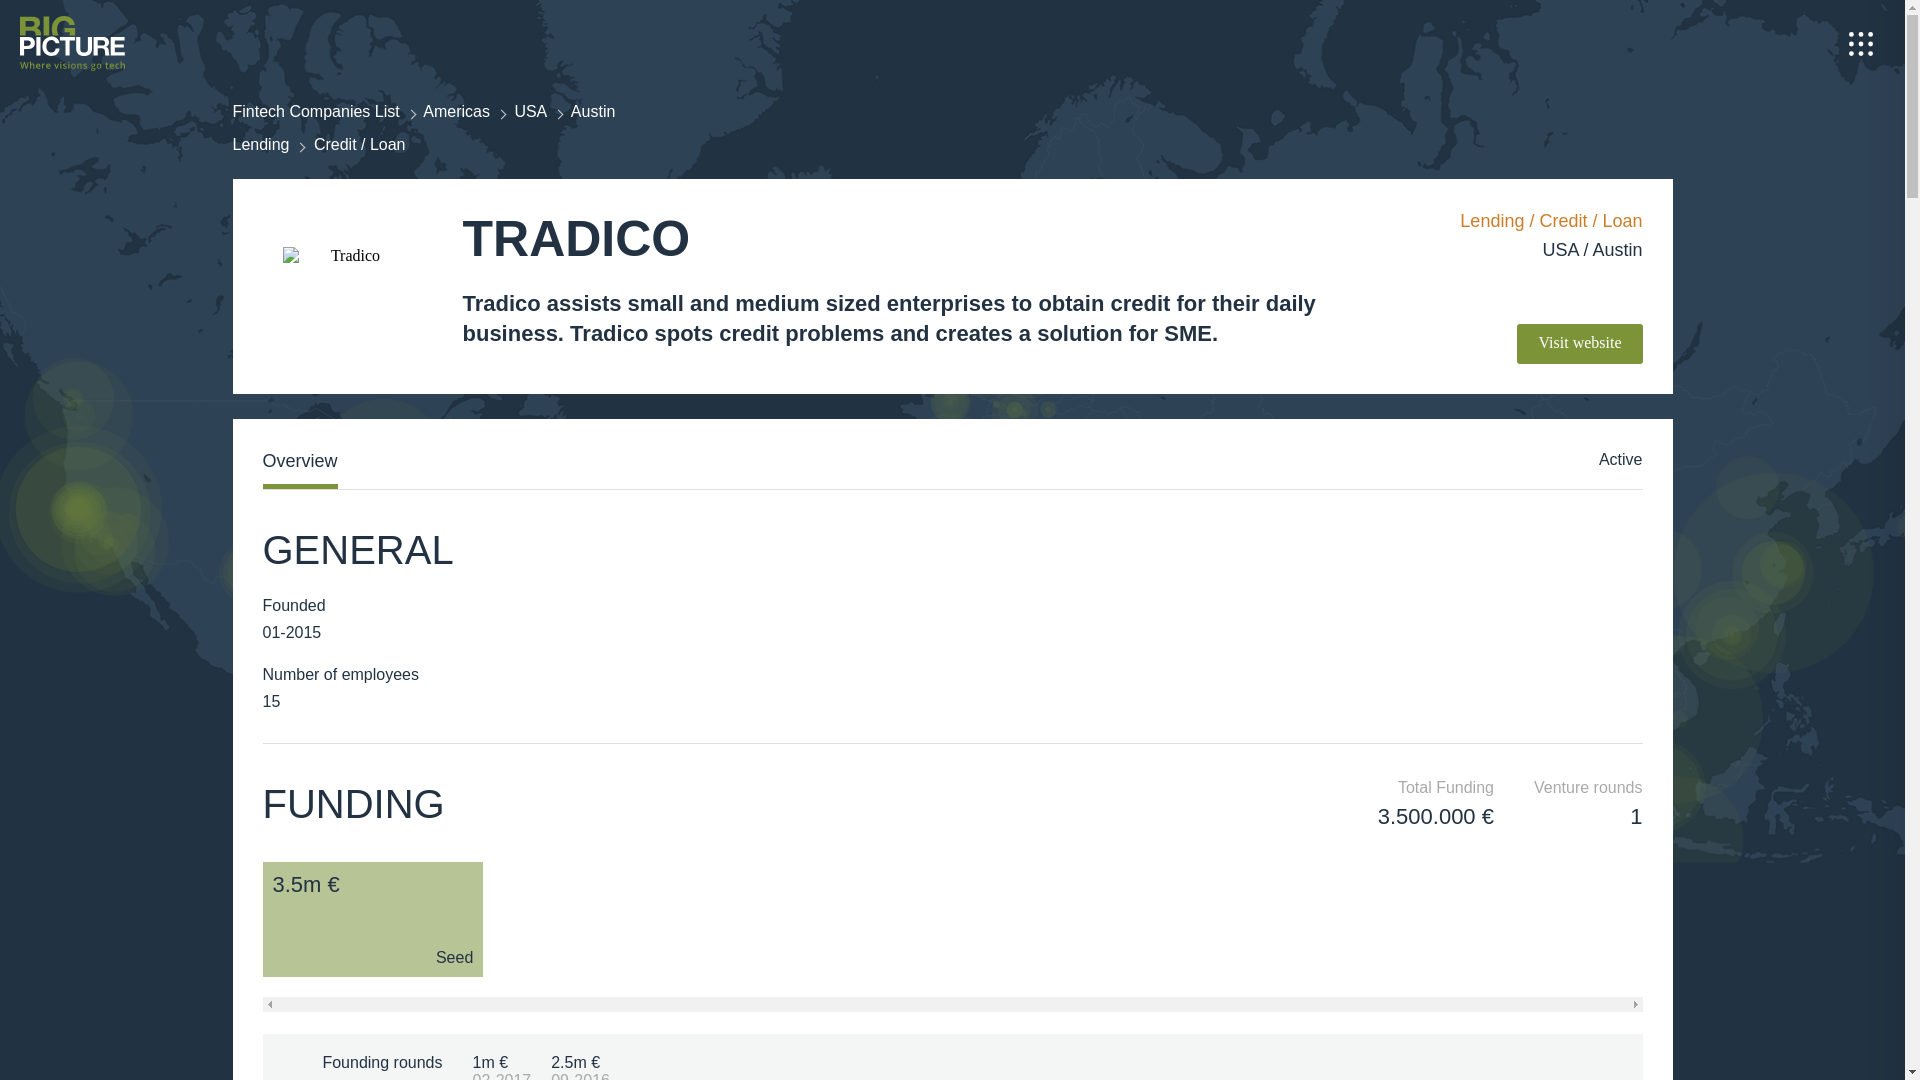 The height and width of the screenshot is (1080, 1920). What do you see at coordinates (1621, 469) in the screenshot?
I see `405` at bounding box center [1621, 469].